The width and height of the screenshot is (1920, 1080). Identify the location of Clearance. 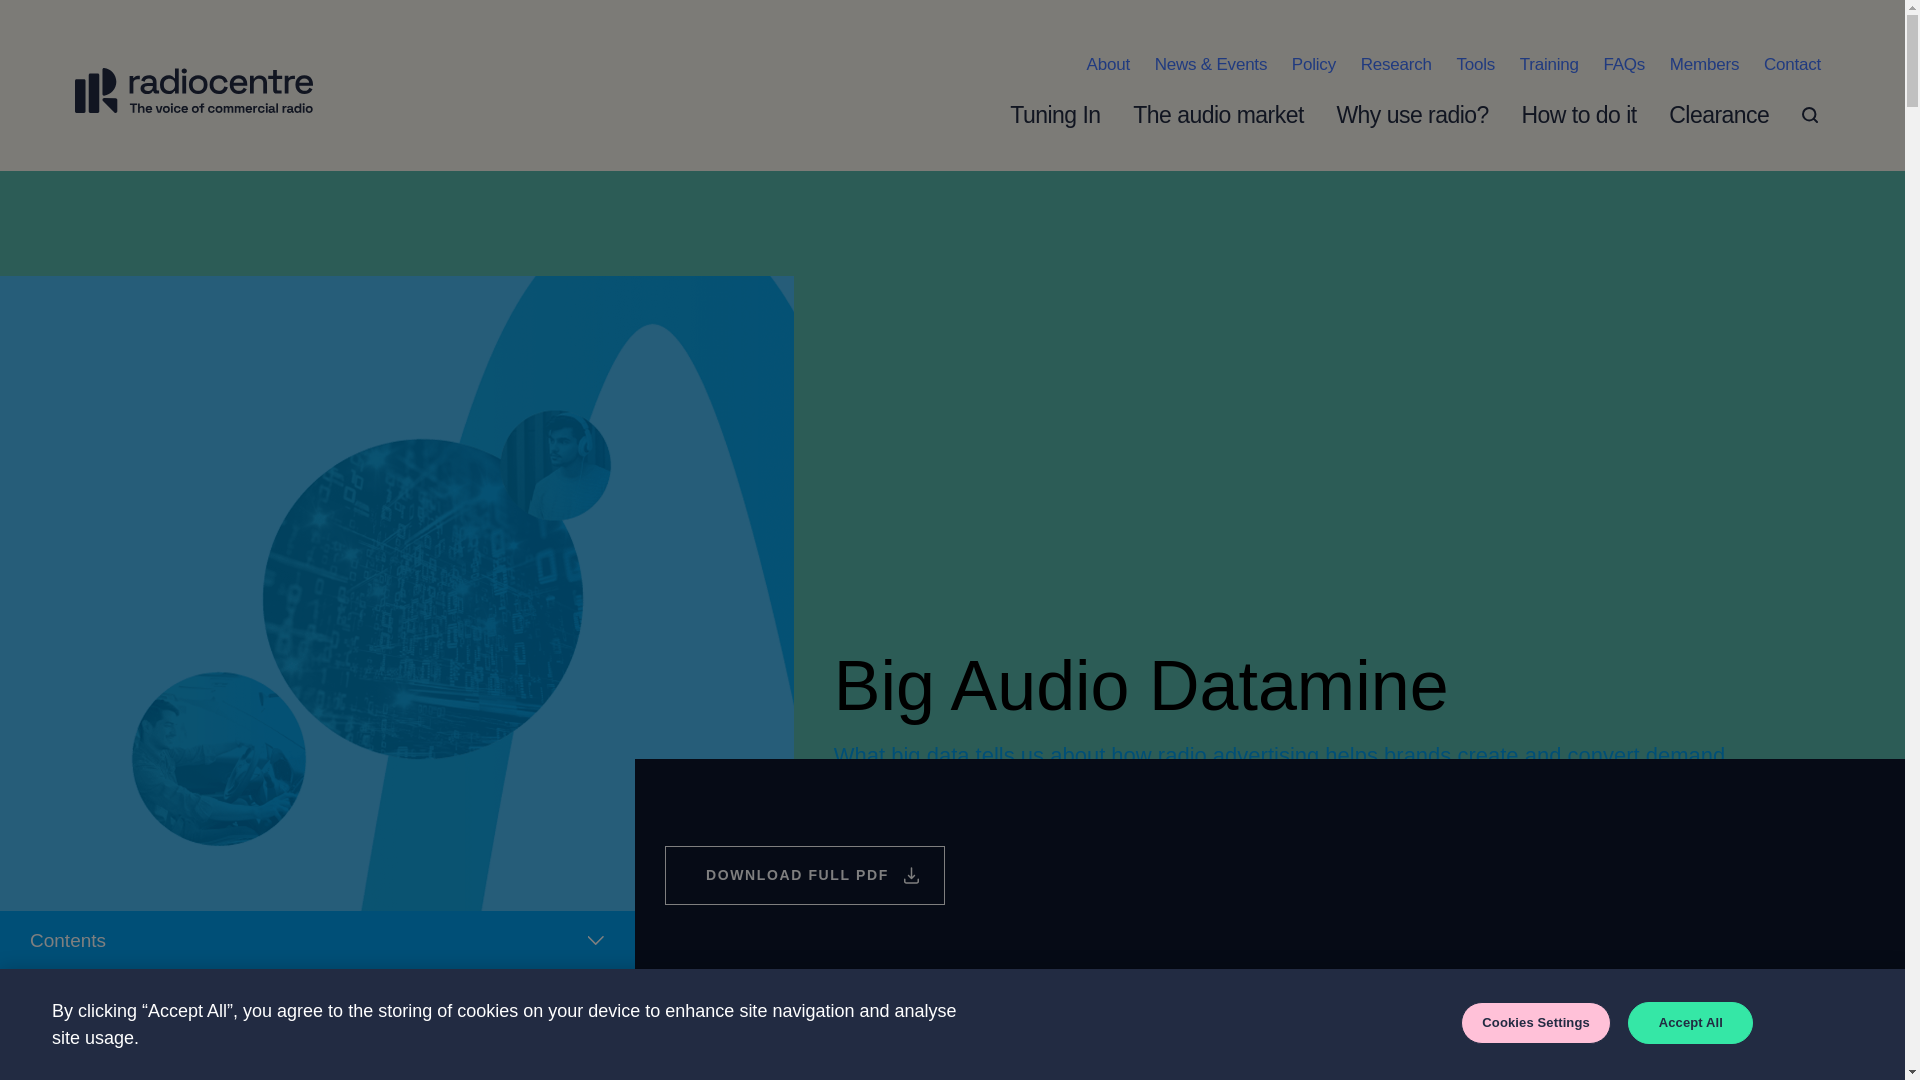
(1737, 114).